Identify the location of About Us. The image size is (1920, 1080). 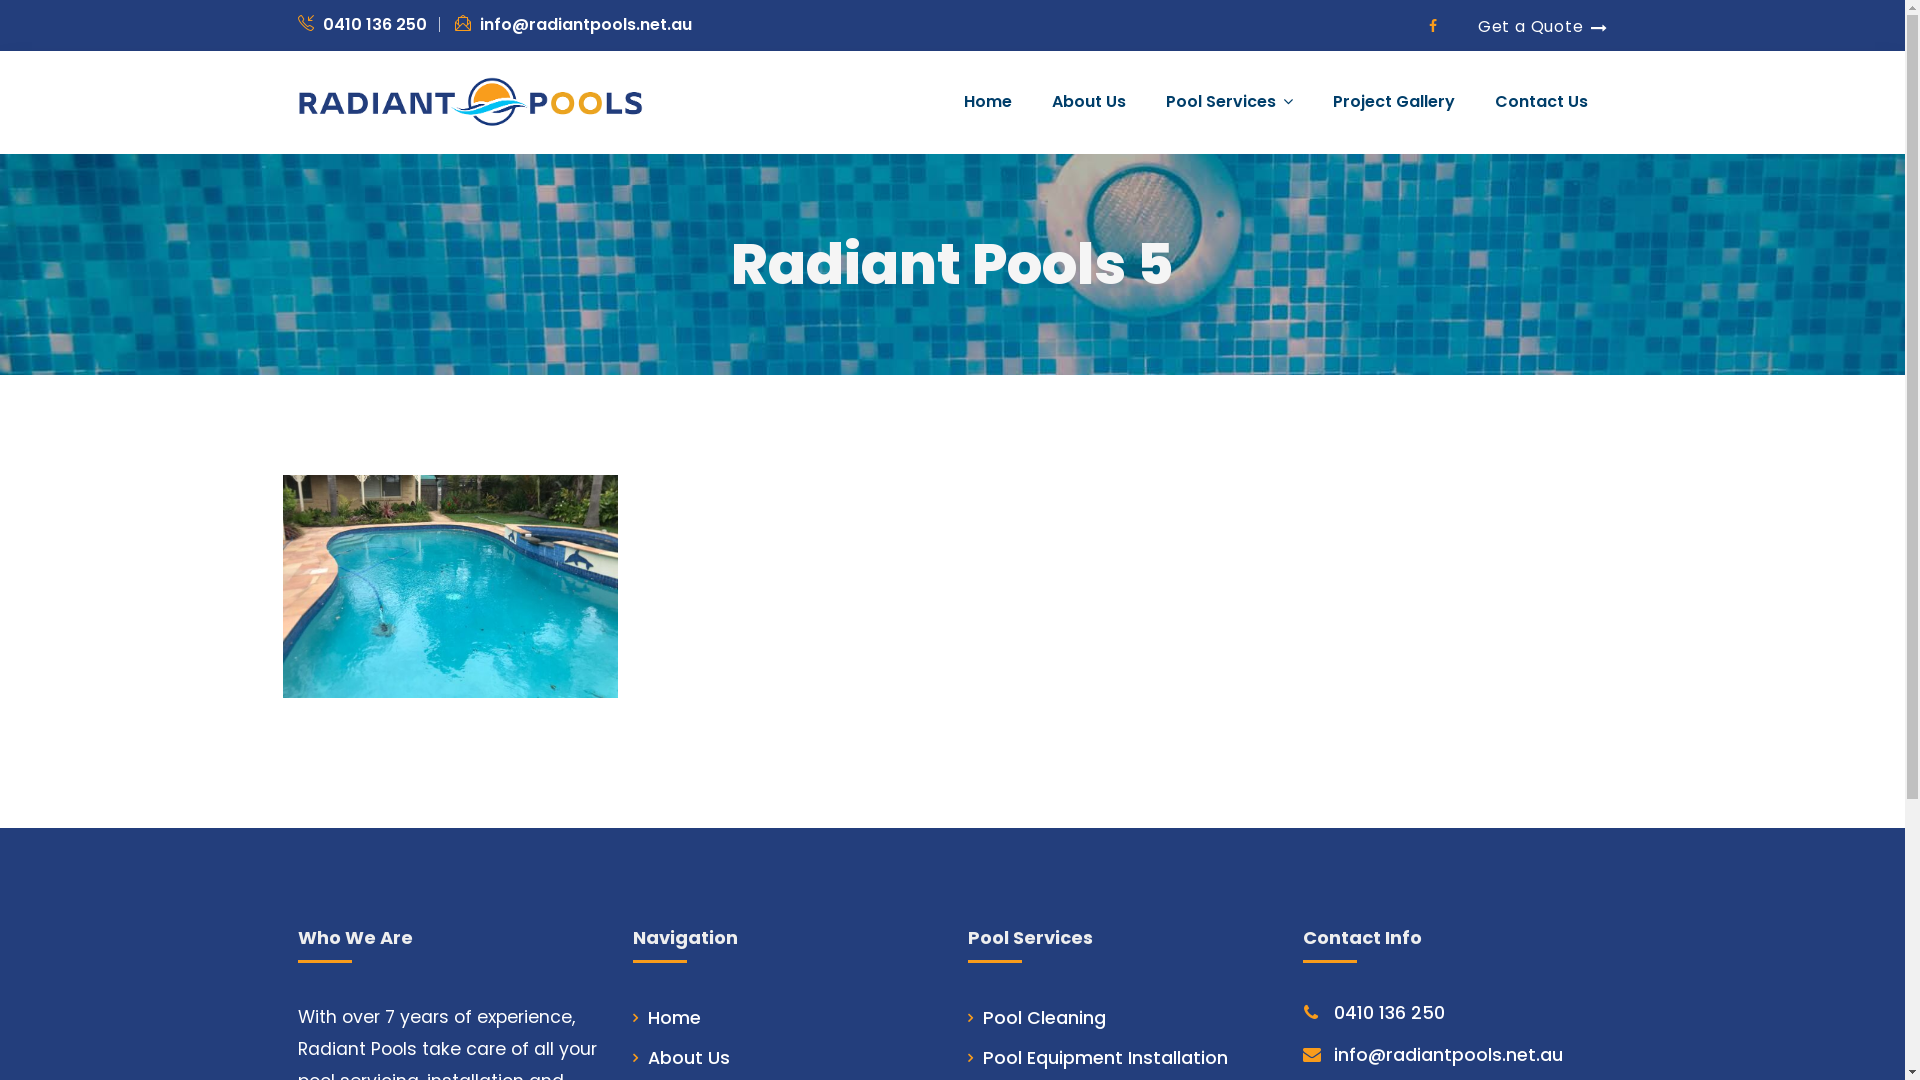
(1089, 102).